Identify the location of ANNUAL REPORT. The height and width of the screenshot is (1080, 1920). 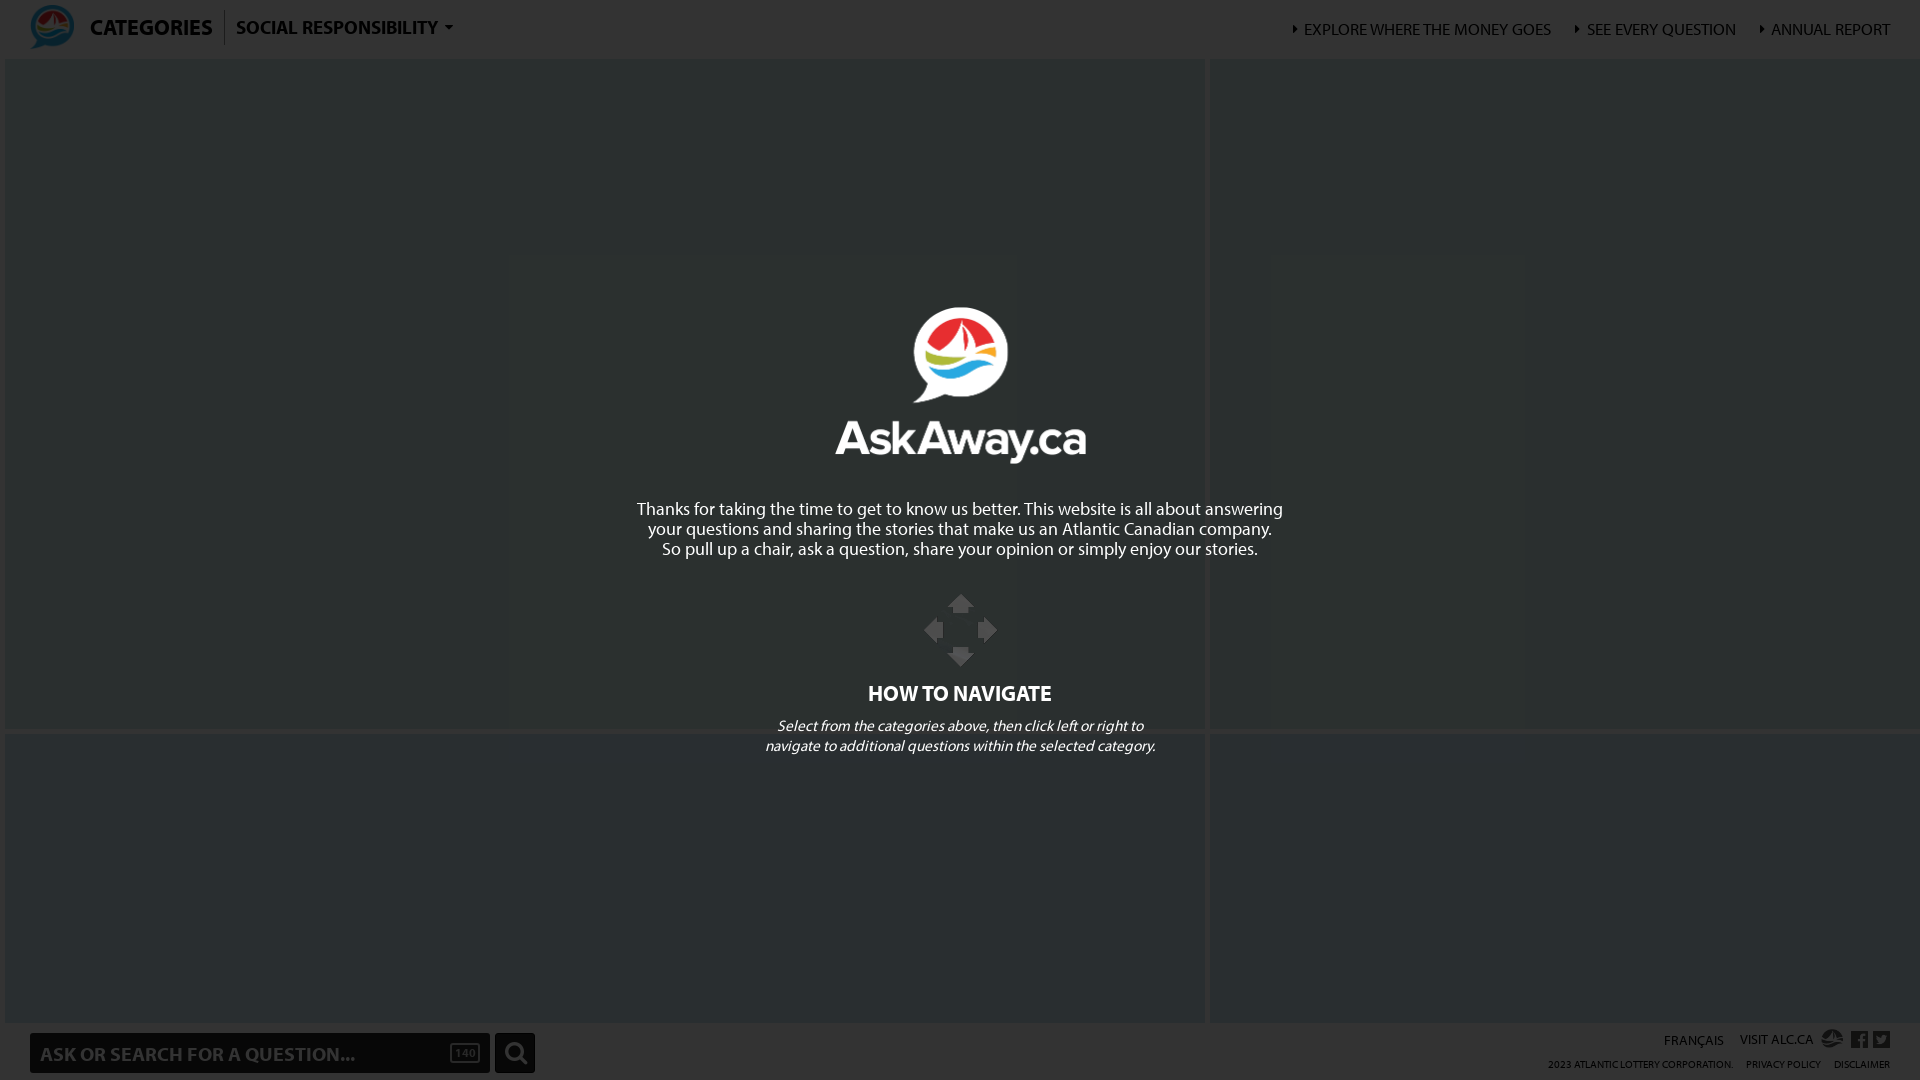
(1826, 28).